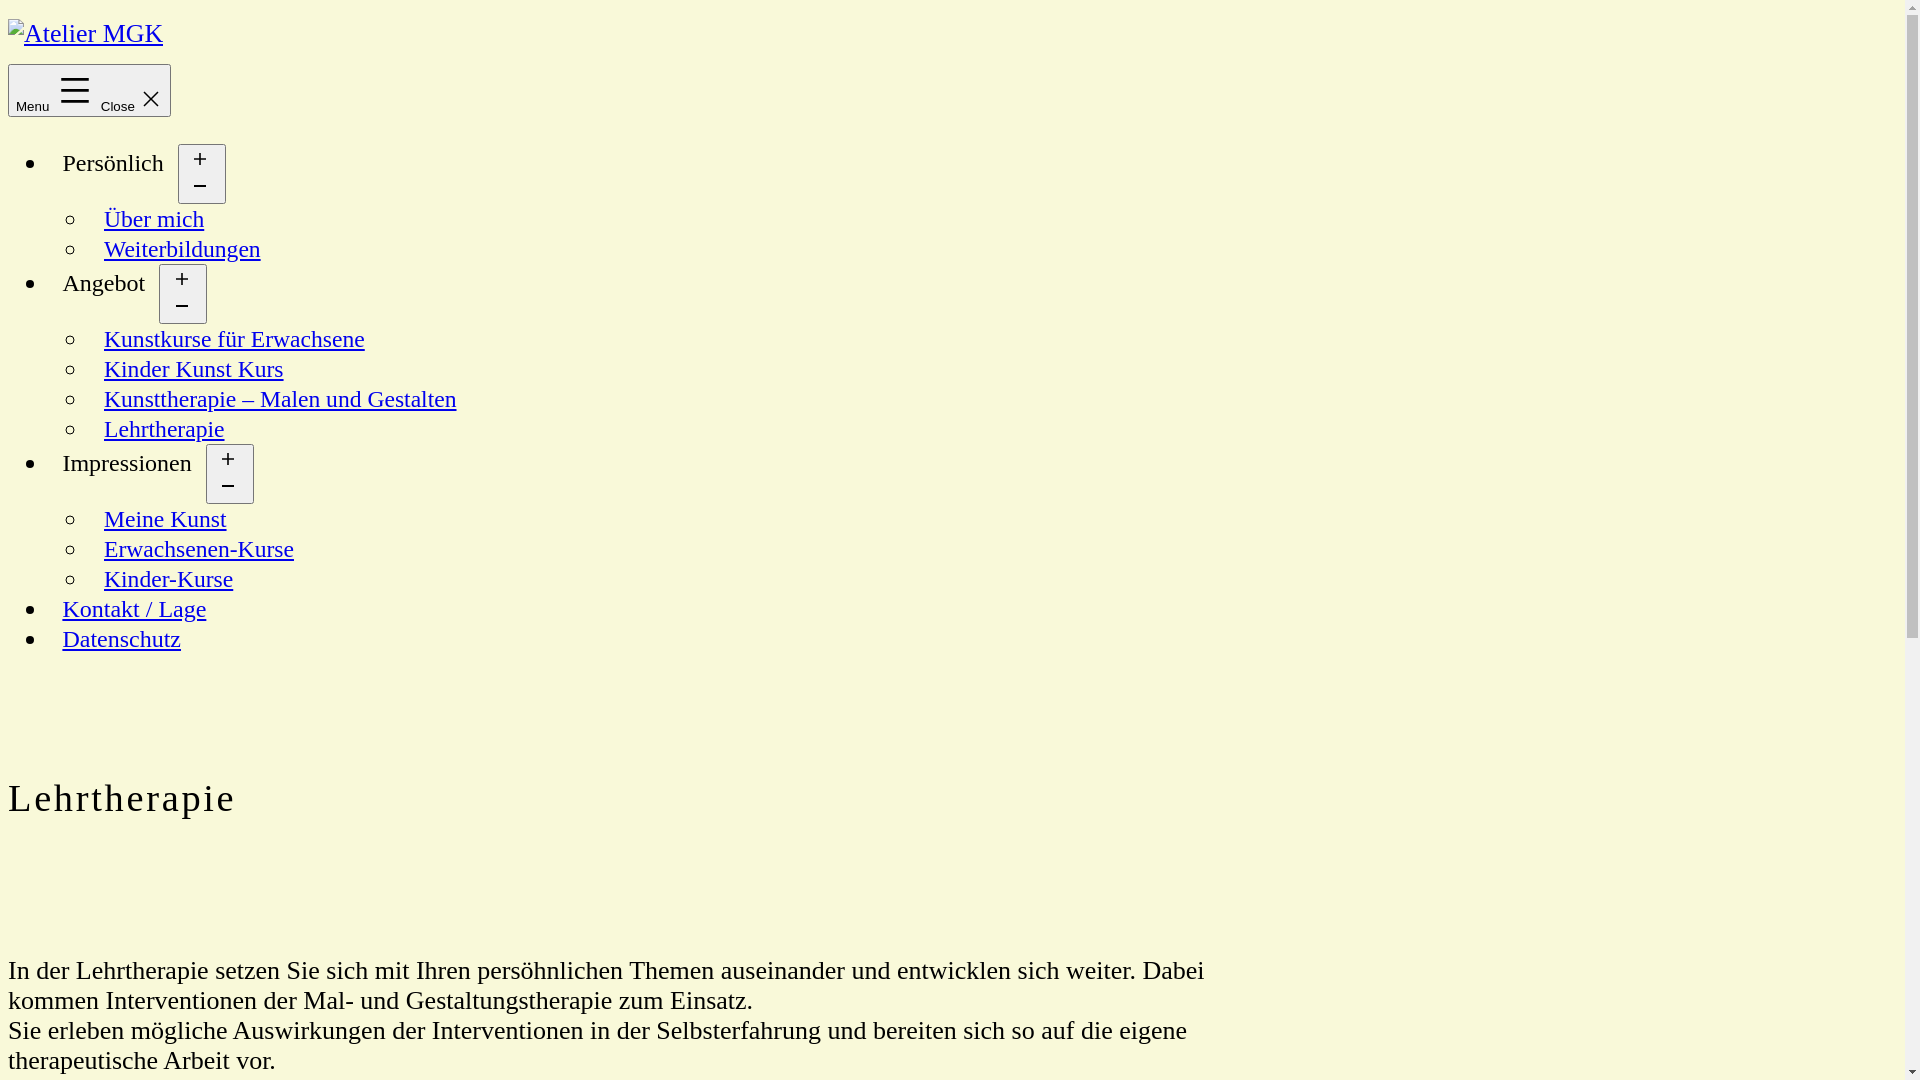 The height and width of the screenshot is (1080, 1920). I want to click on Kinder Kunst Kurs, so click(194, 369).